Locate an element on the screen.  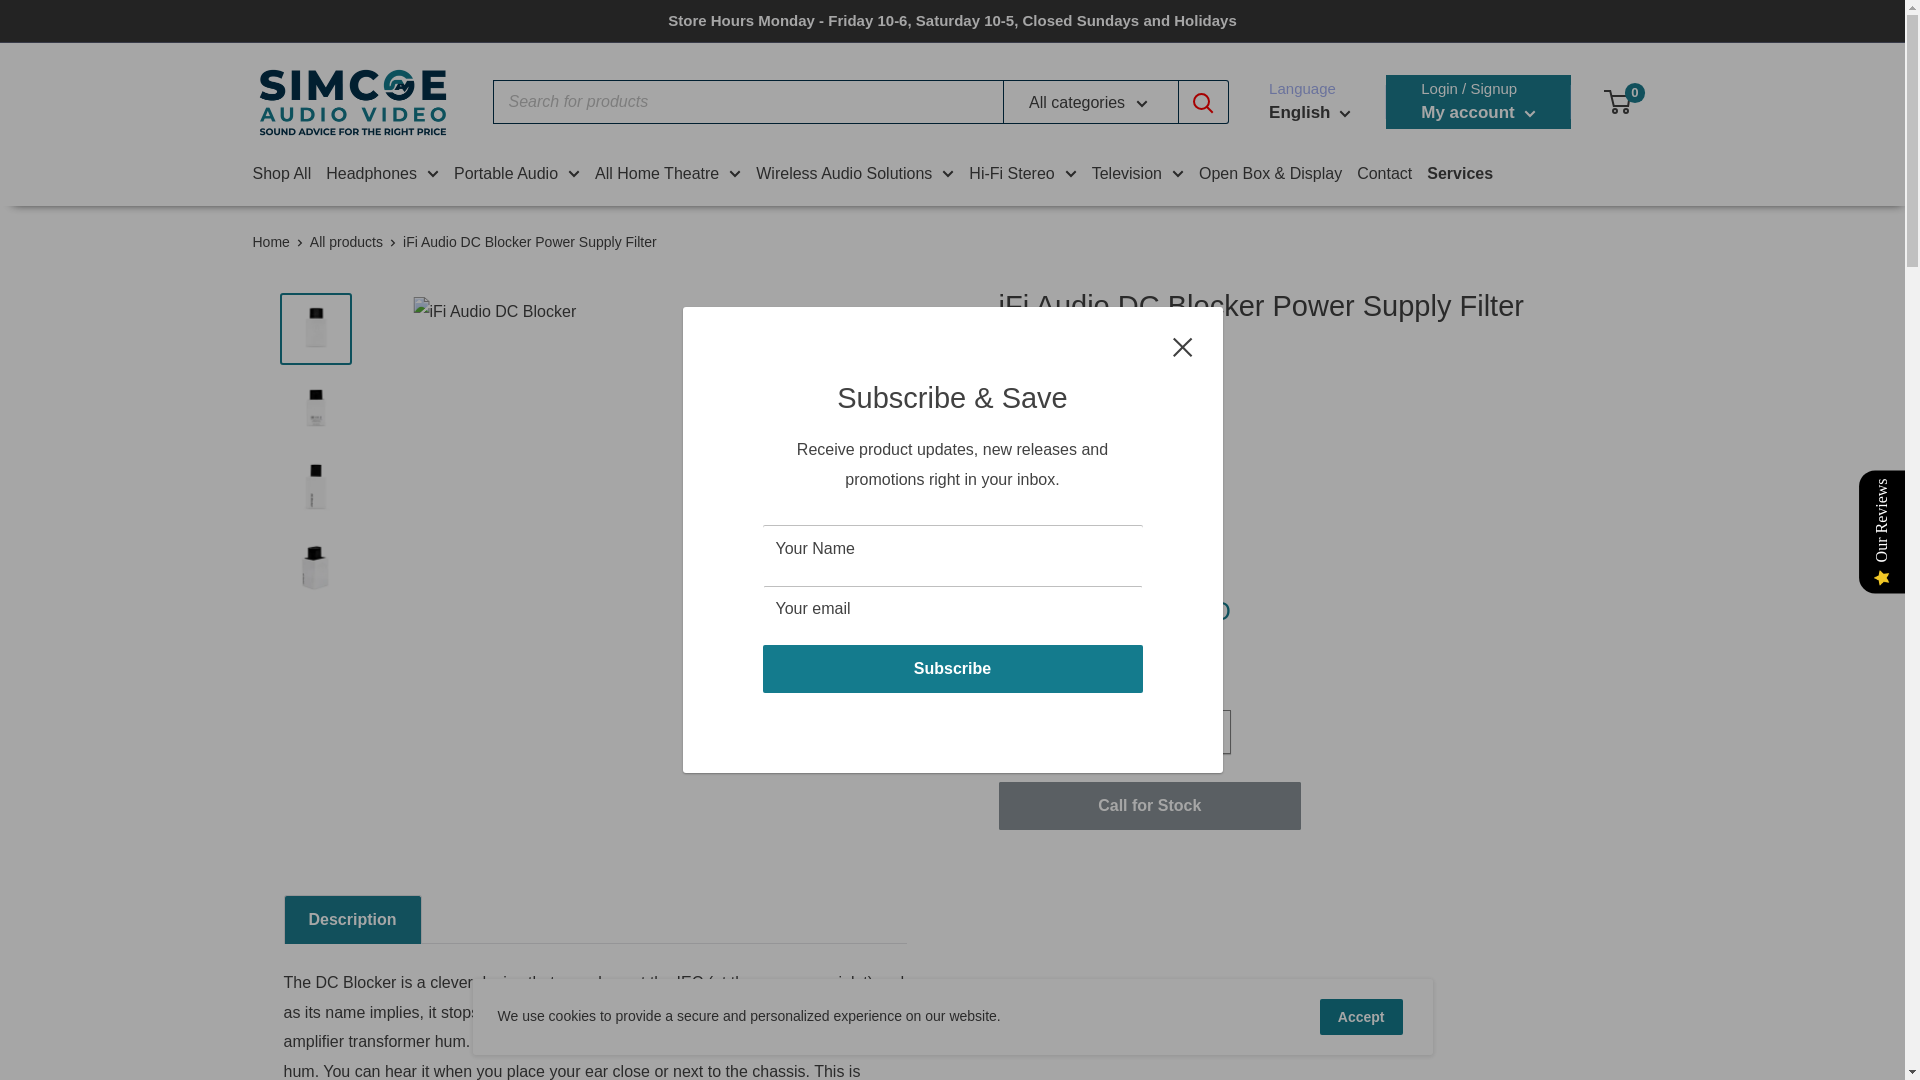
Decrease quantity by 1 is located at coordinates (1102, 731).